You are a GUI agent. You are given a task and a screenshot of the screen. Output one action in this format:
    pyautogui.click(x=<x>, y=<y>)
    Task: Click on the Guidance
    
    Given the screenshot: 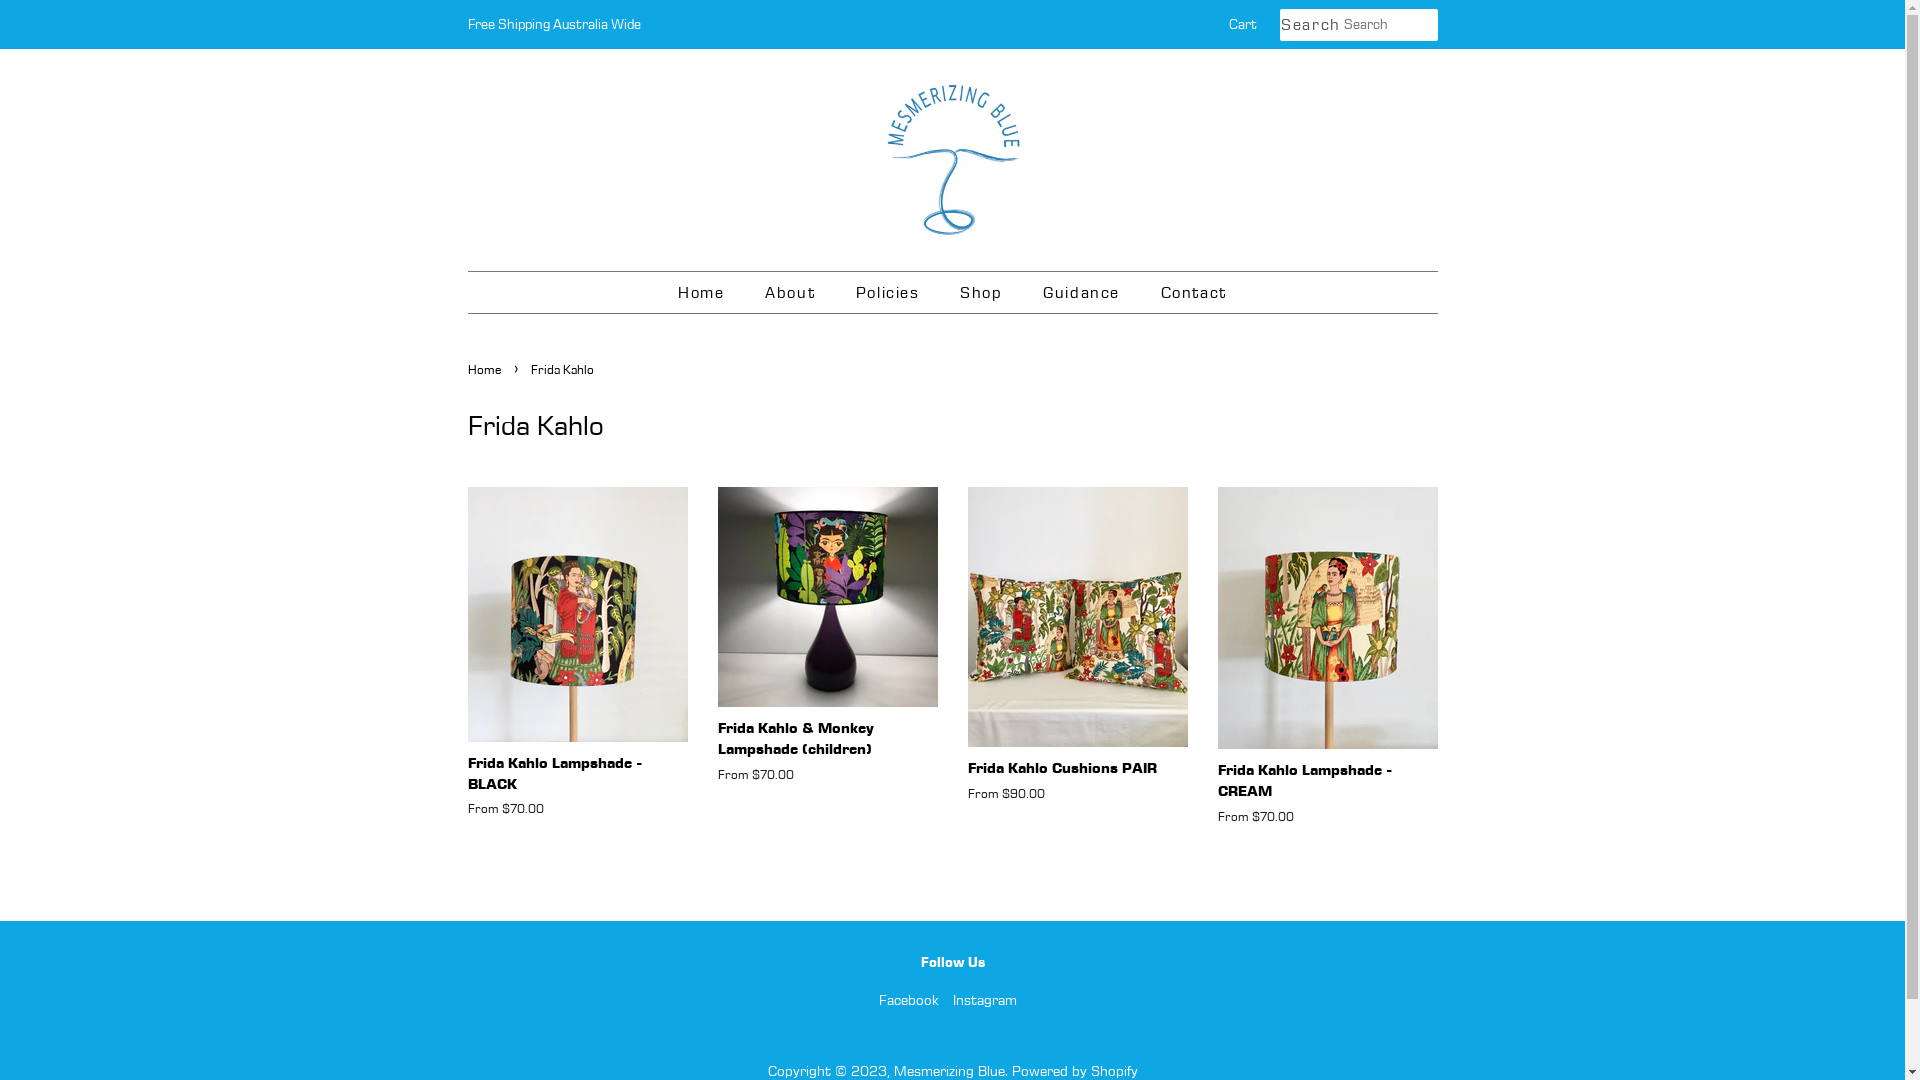 What is the action you would take?
    pyautogui.click(x=1084, y=292)
    